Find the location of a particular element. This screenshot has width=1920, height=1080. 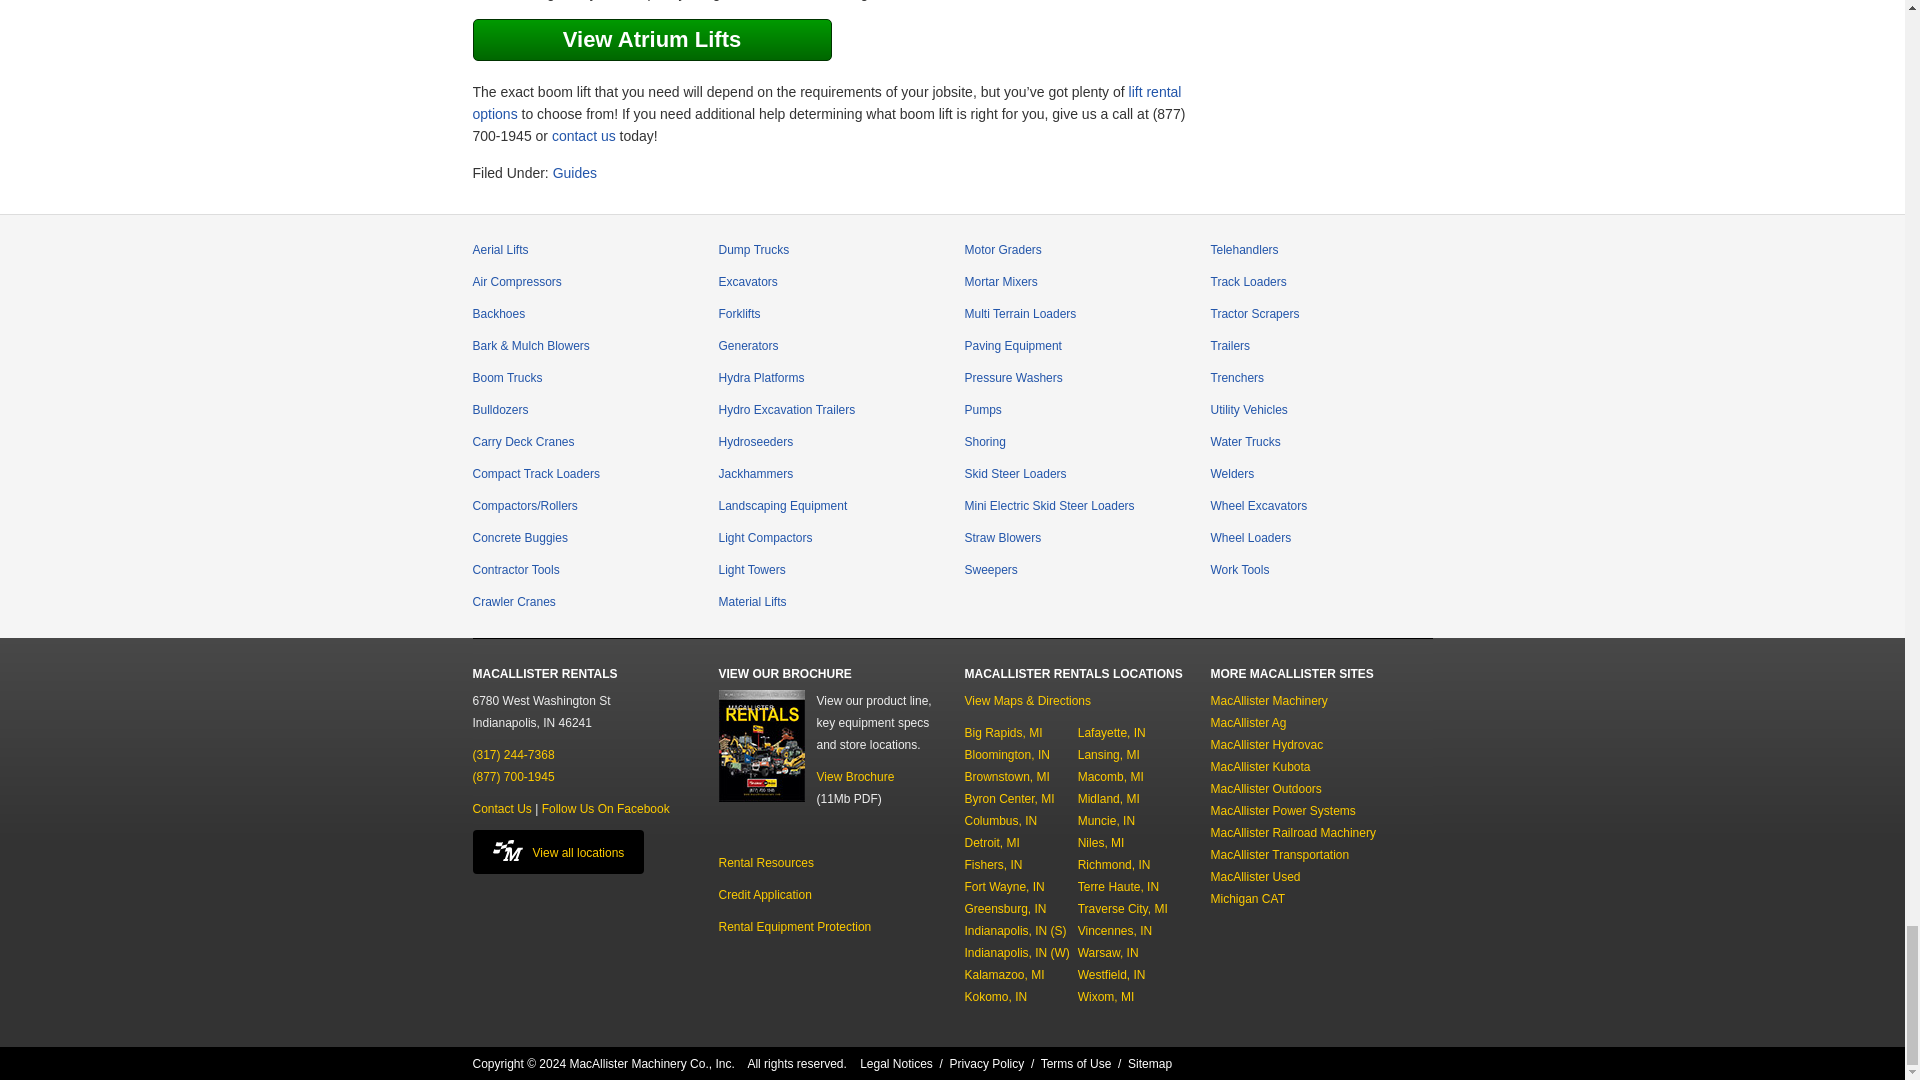

Bark and Mulch Blower Rentals is located at coordinates (530, 346).